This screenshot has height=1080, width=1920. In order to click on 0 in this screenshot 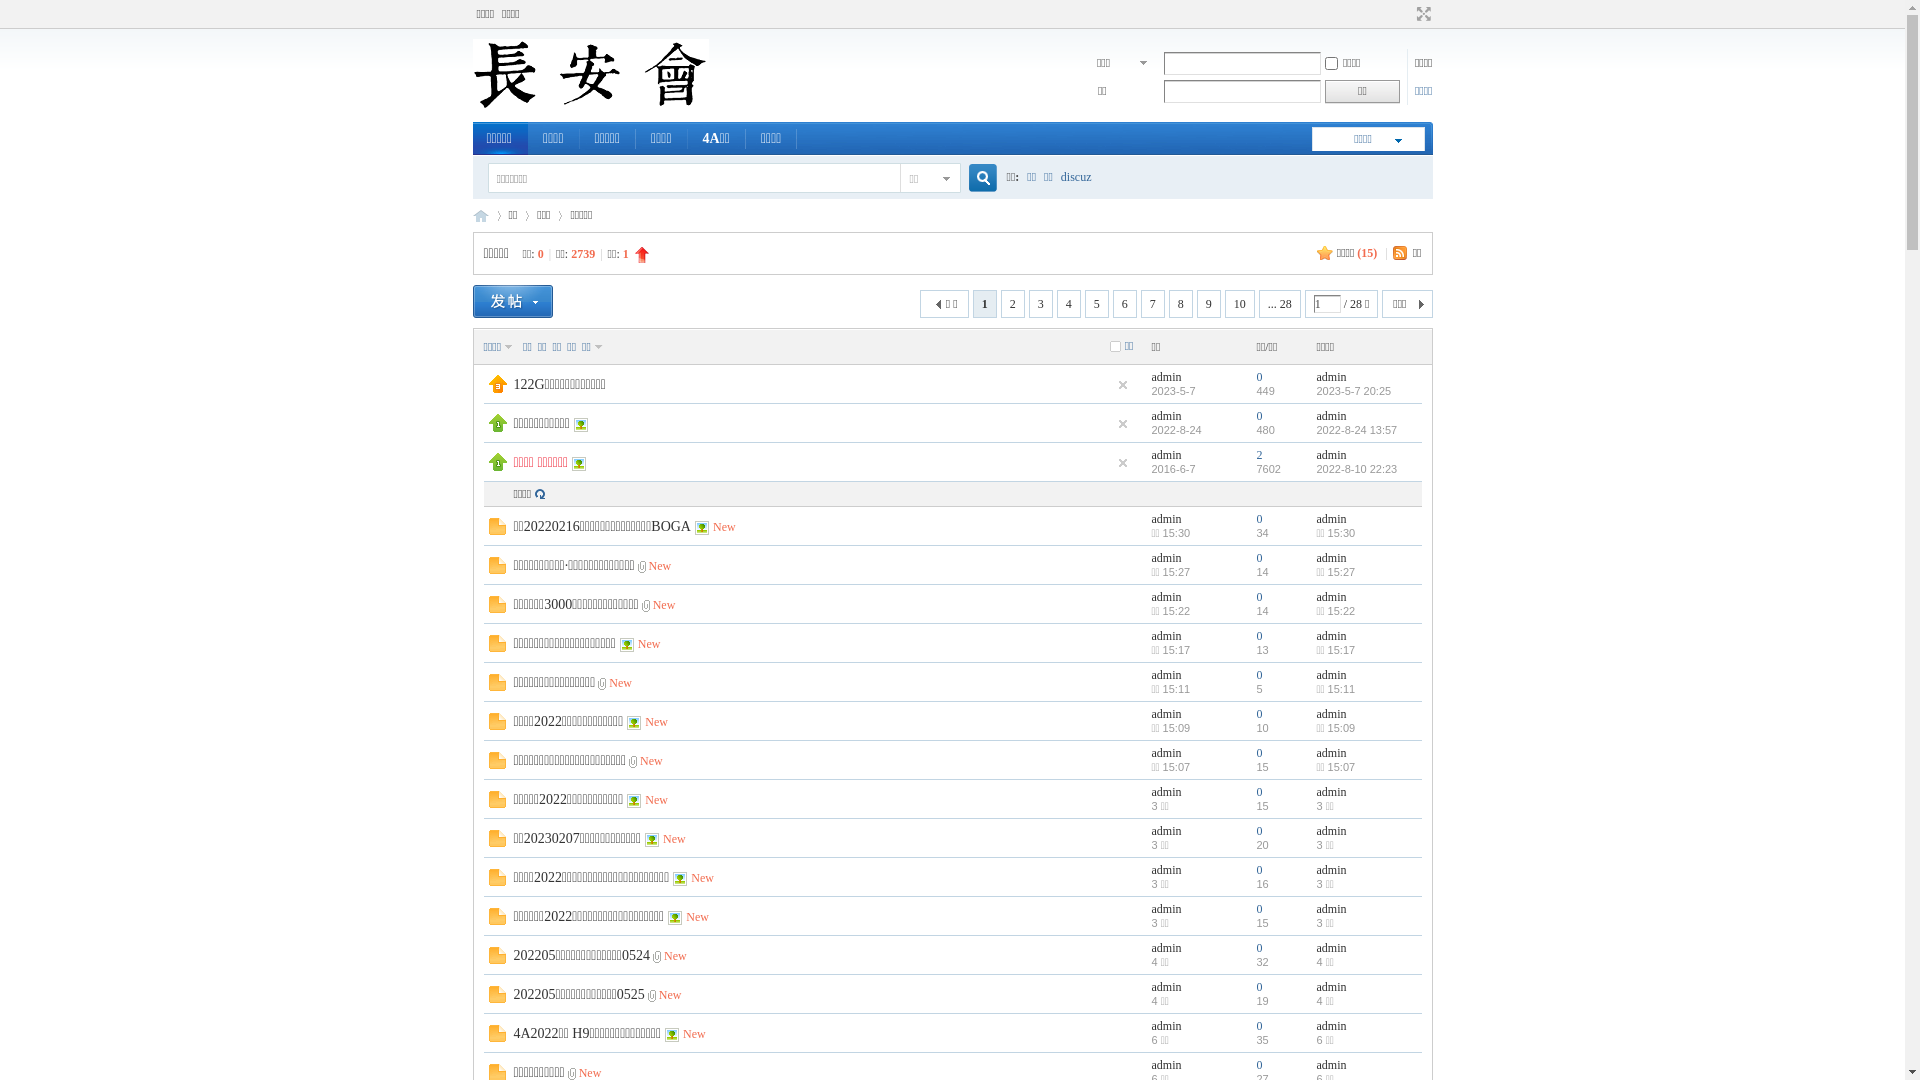, I will do `click(1259, 714)`.